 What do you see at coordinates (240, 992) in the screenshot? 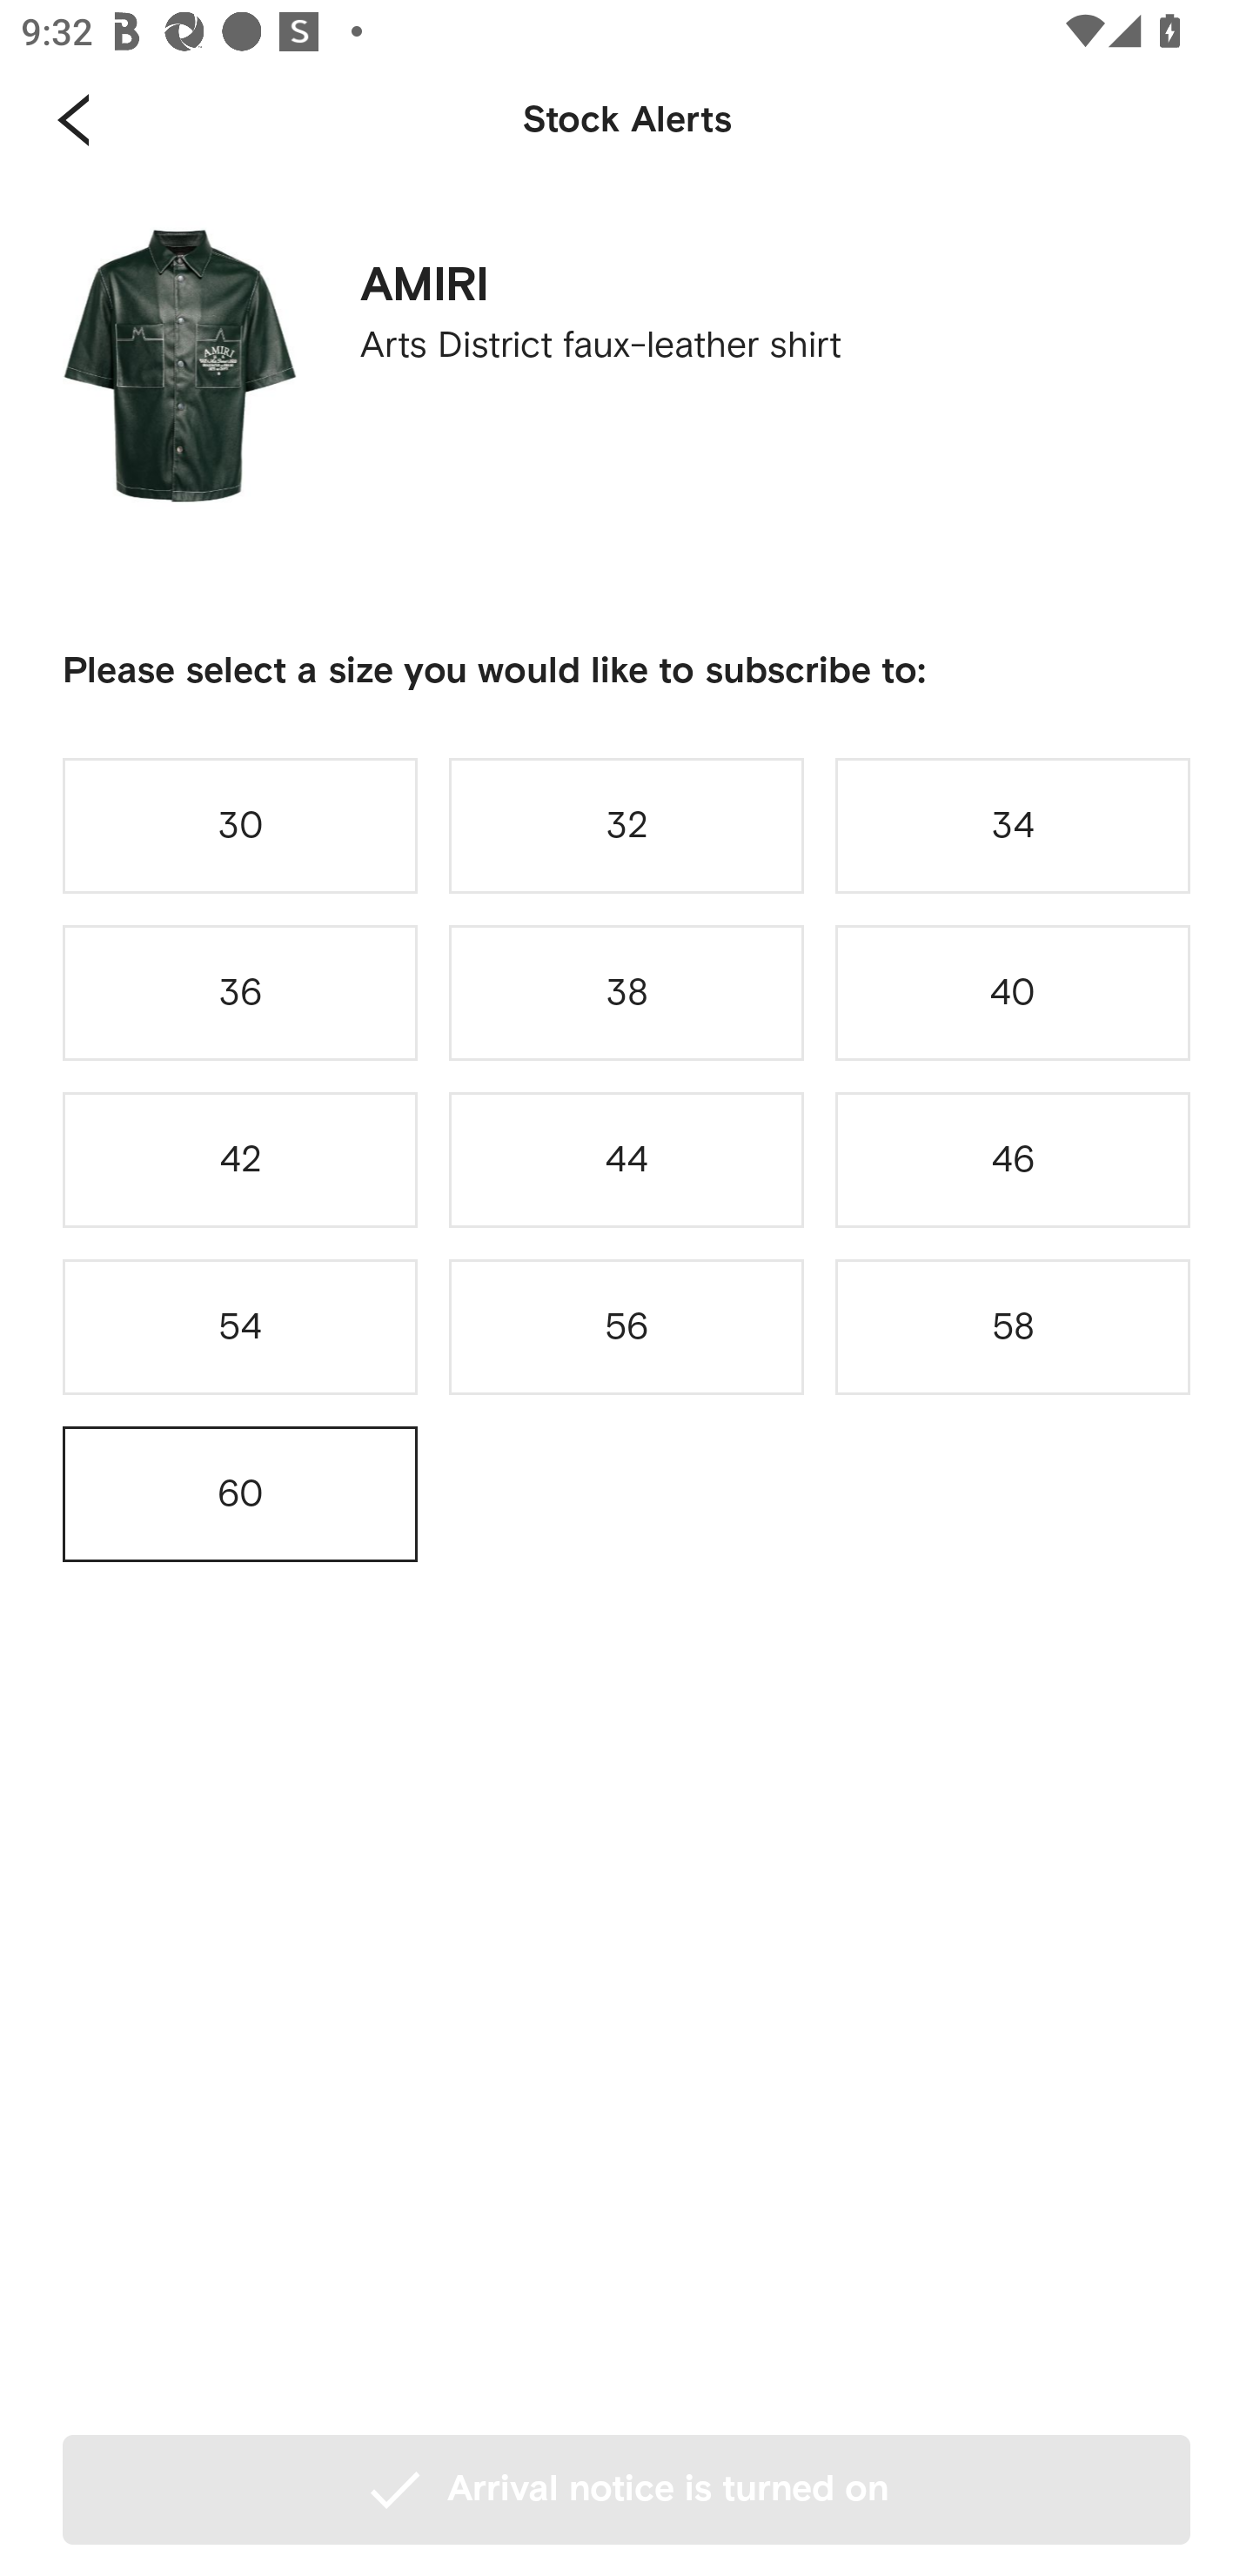
I see `36` at bounding box center [240, 992].